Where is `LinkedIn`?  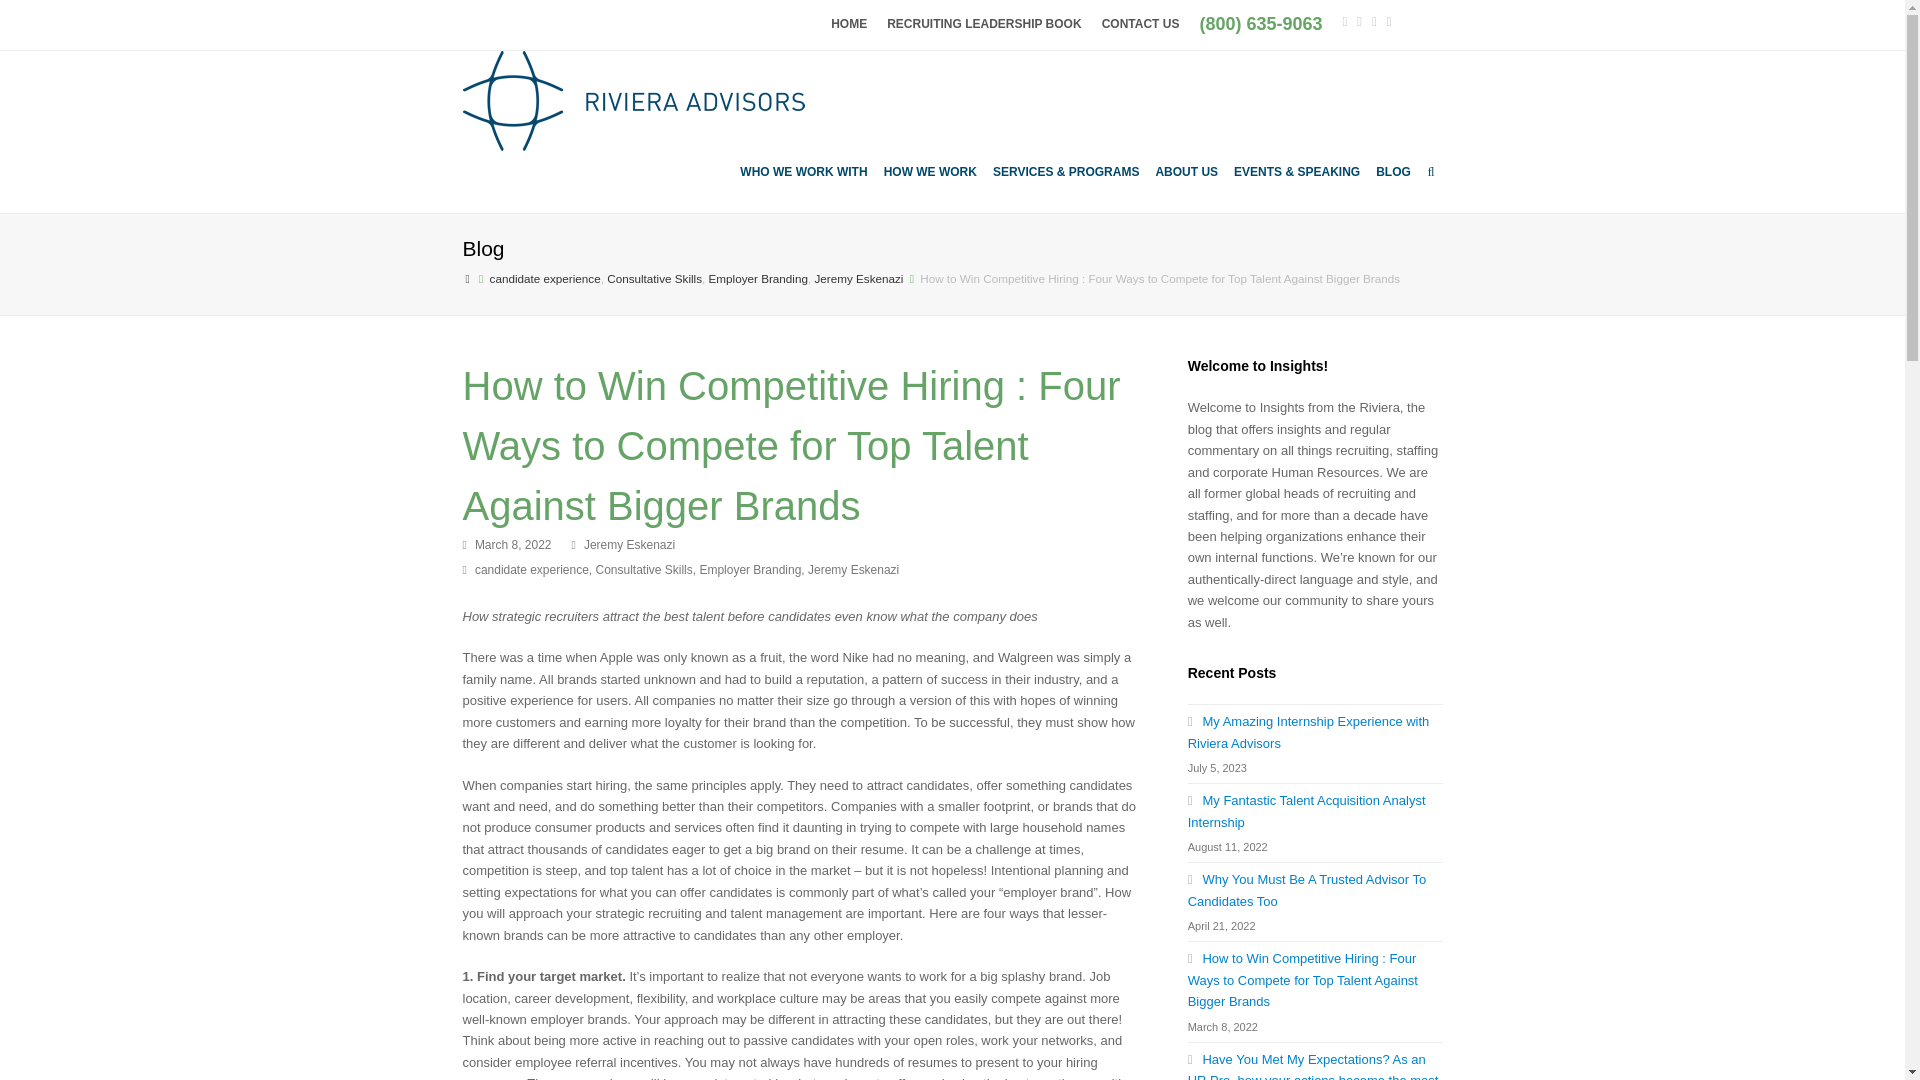 LinkedIn is located at coordinates (1374, 20).